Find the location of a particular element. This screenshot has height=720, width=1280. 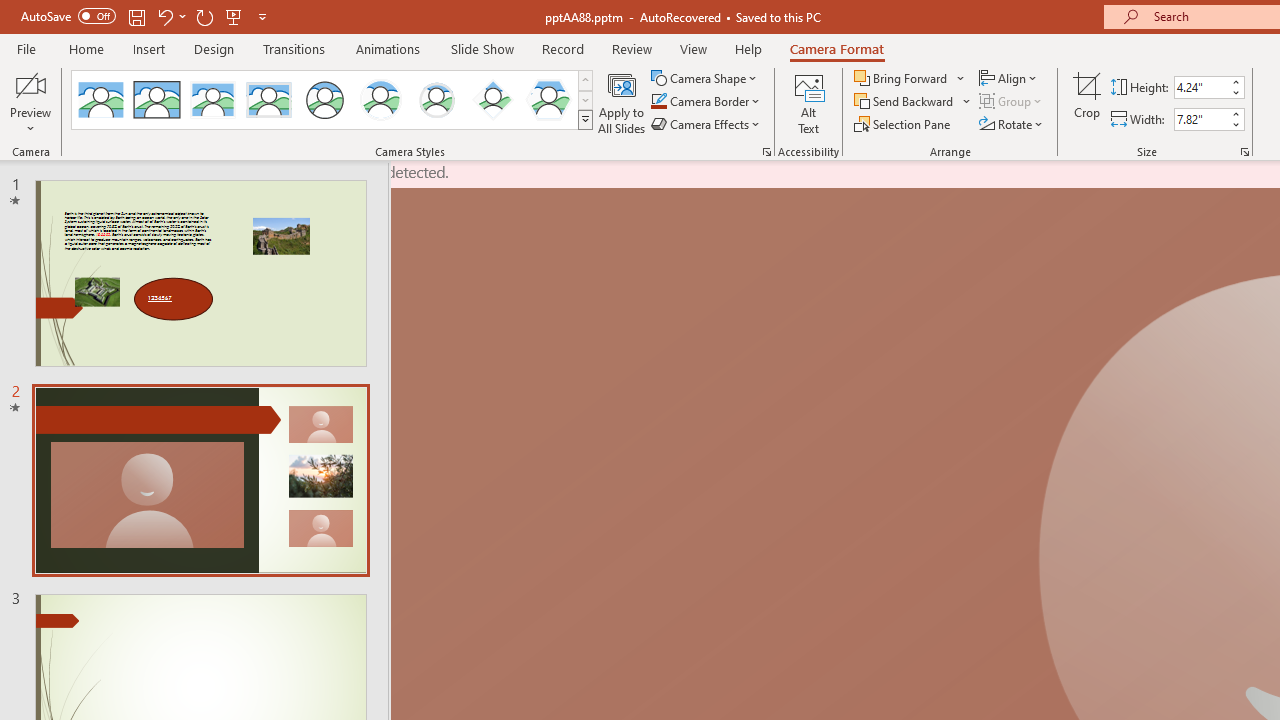

Camera Shape is located at coordinates (706, 78).